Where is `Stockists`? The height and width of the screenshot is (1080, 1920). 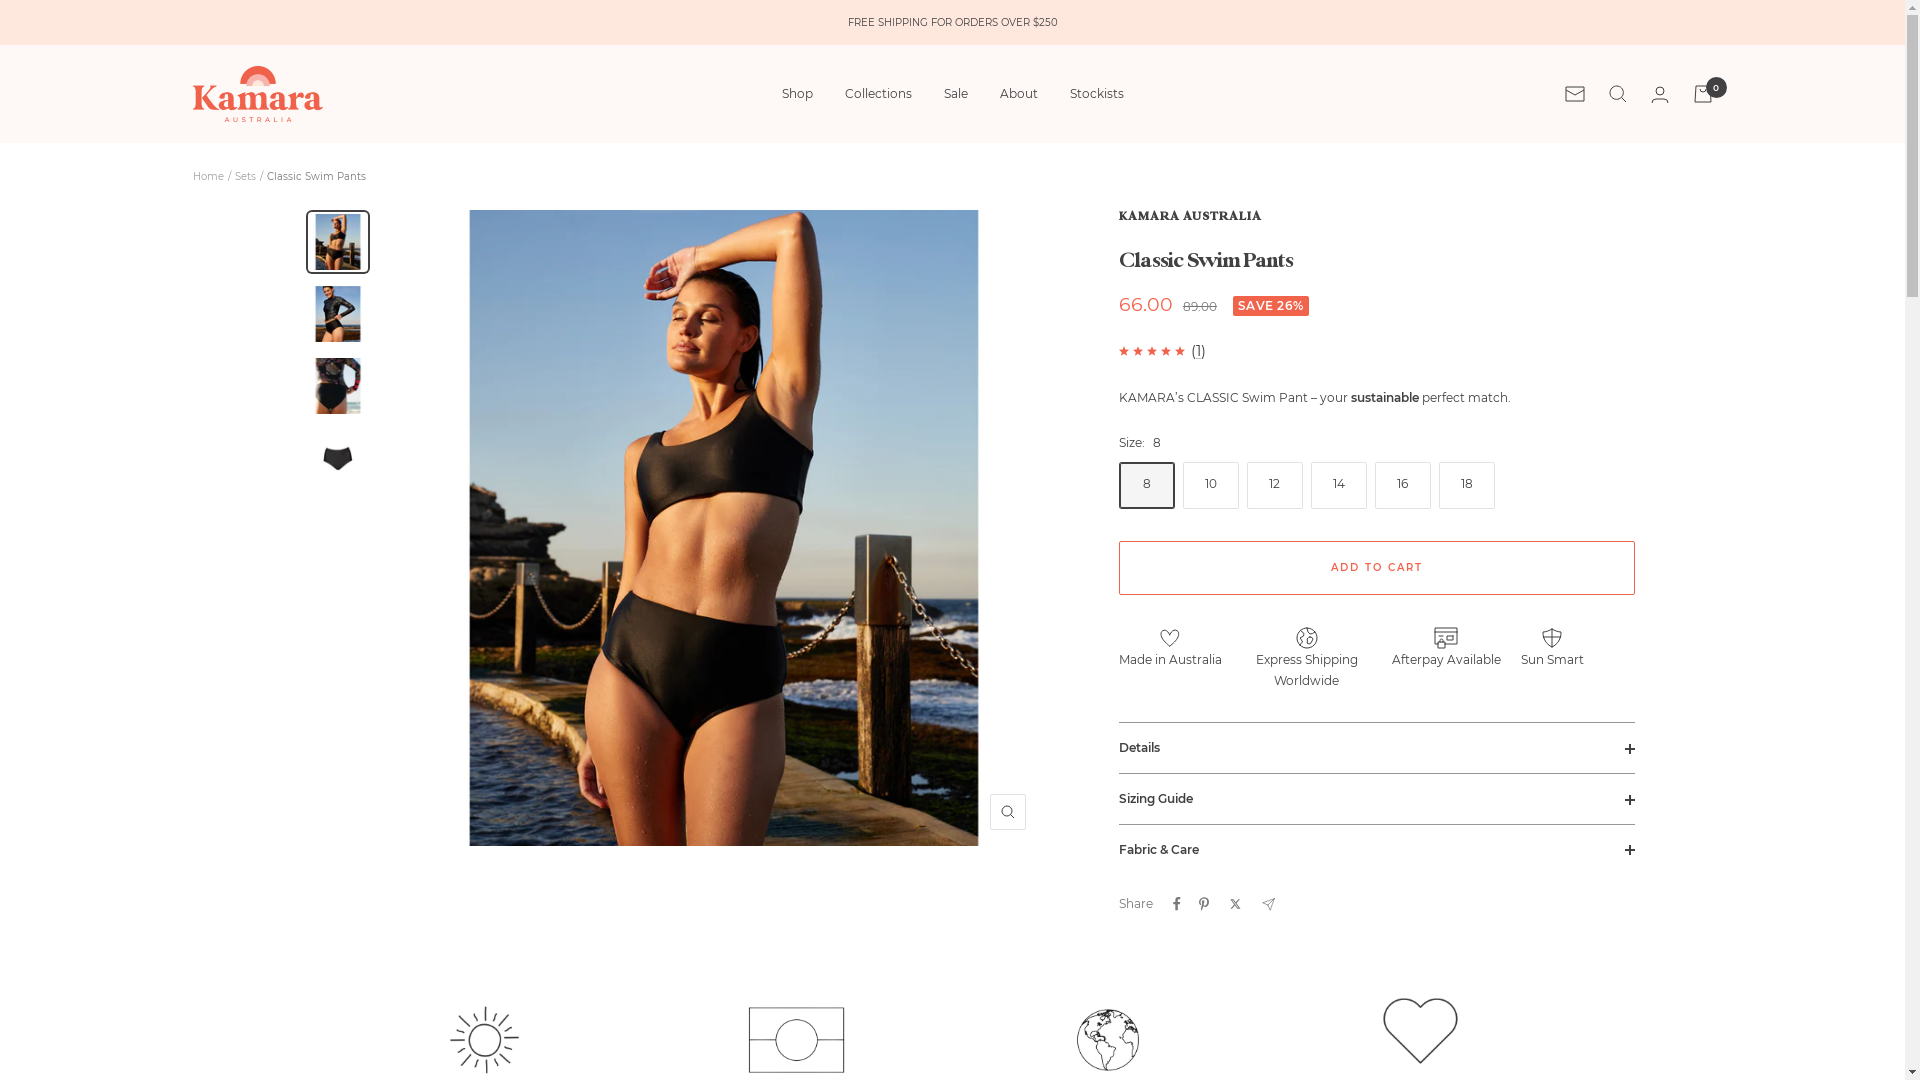 Stockists is located at coordinates (1097, 94).